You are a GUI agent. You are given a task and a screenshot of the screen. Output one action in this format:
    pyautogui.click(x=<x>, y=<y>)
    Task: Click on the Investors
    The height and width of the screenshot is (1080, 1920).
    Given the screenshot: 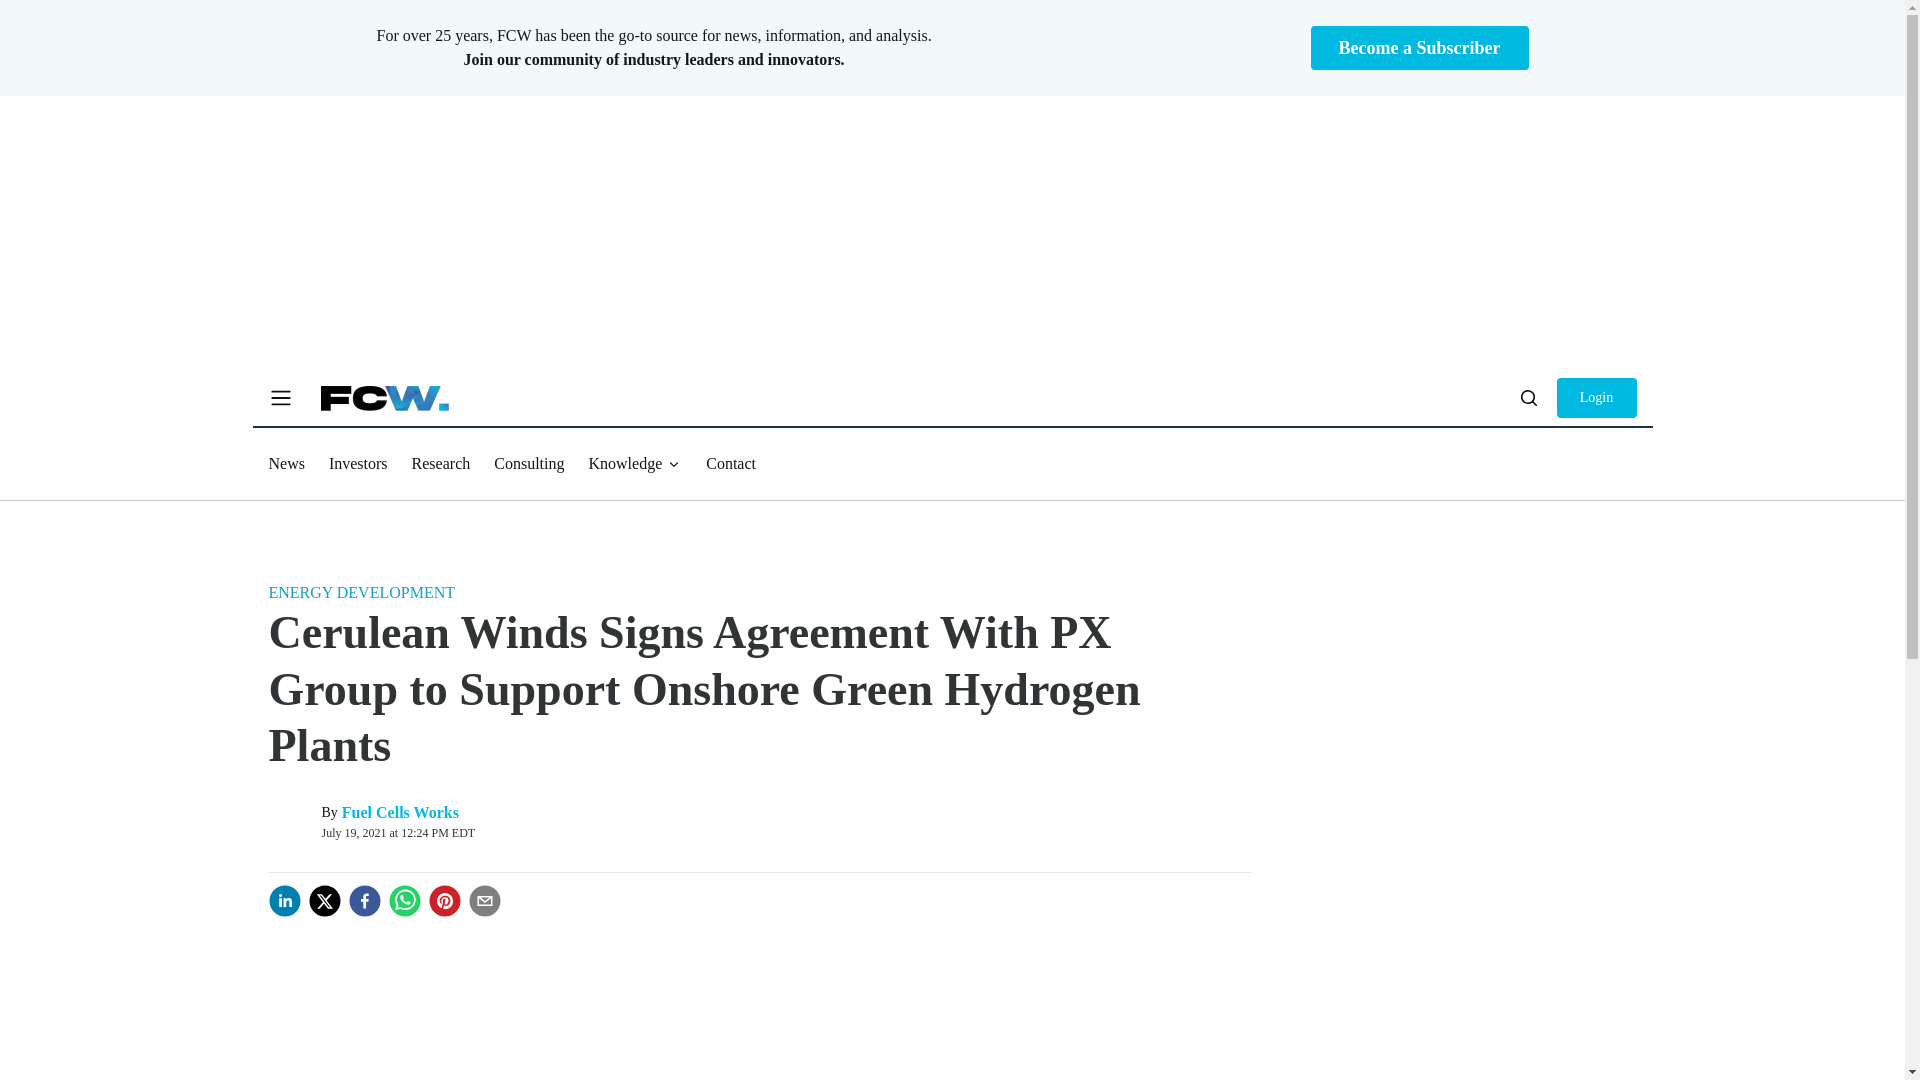 What is the action you would take?
    pyautogui.click(x=358, y=462)
    